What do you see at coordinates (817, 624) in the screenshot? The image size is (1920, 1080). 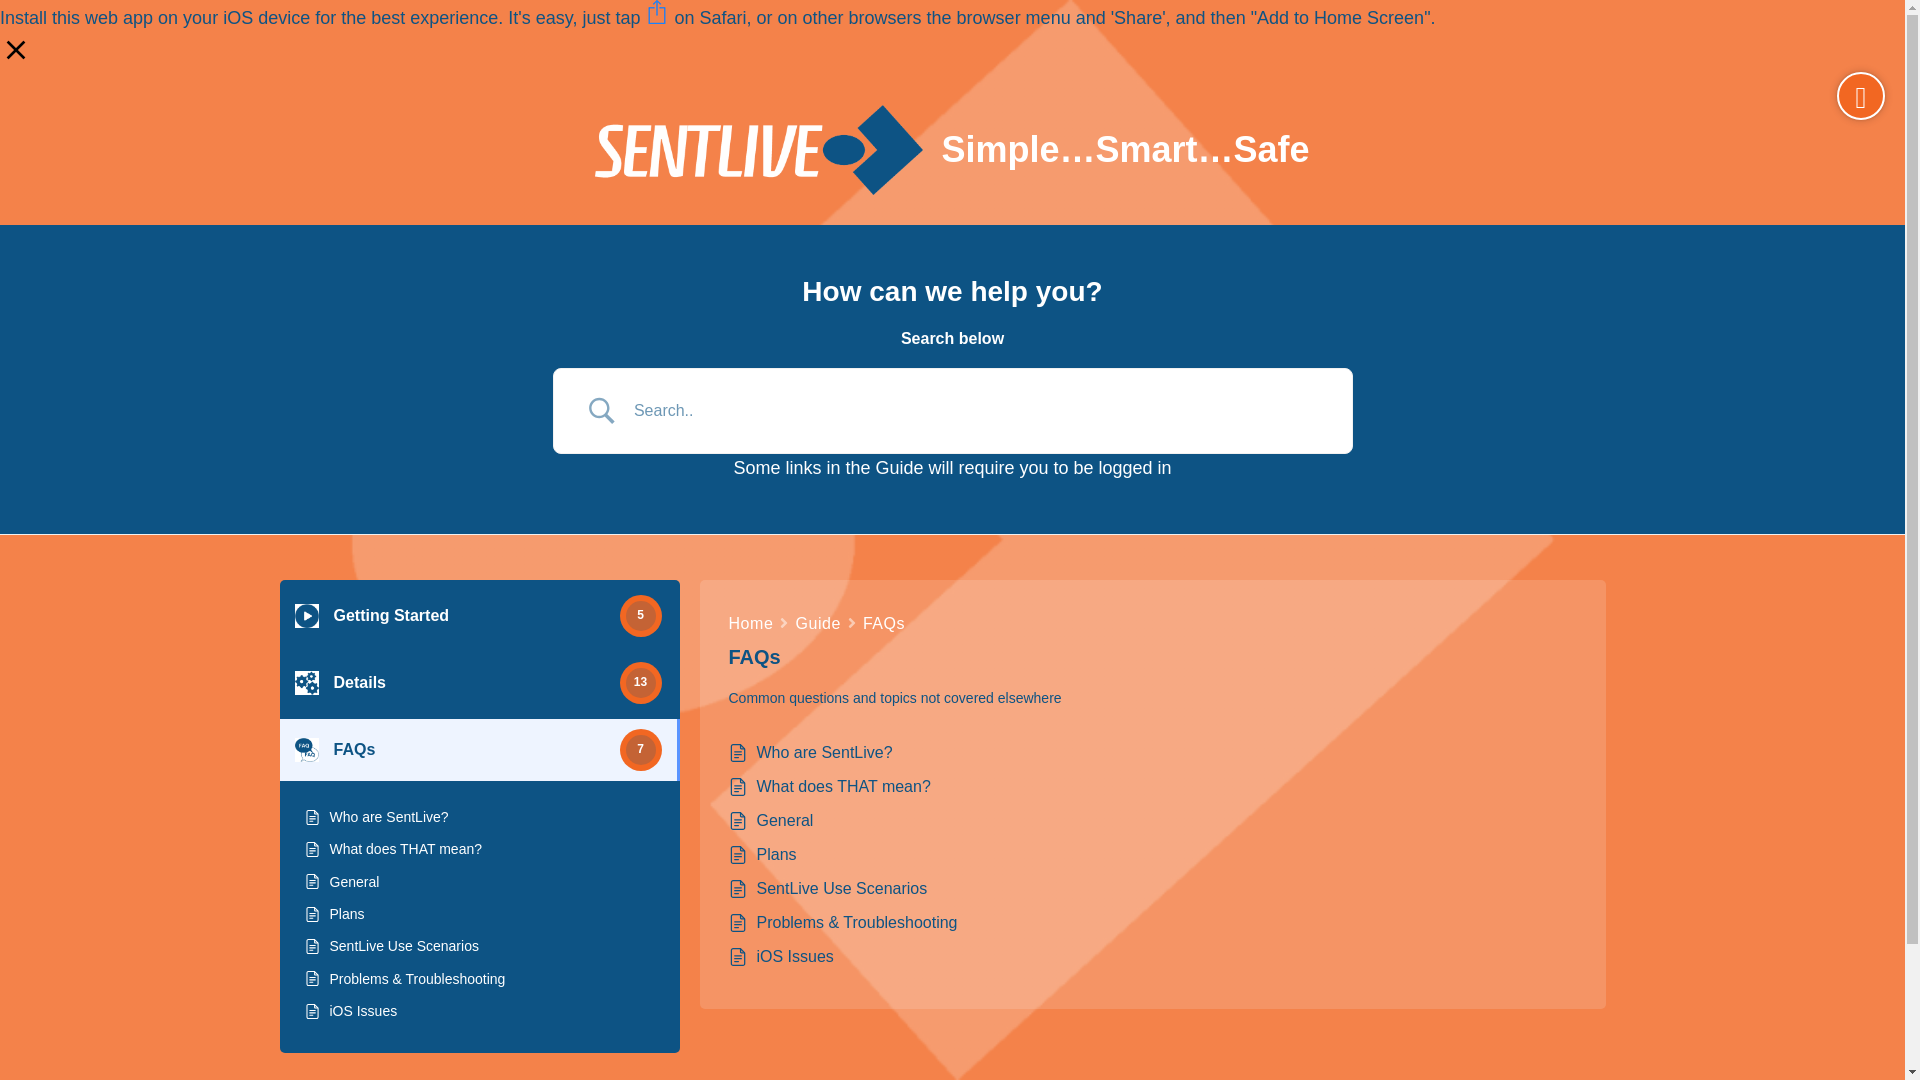 I see `Guide` at bounding box center [817, 624].